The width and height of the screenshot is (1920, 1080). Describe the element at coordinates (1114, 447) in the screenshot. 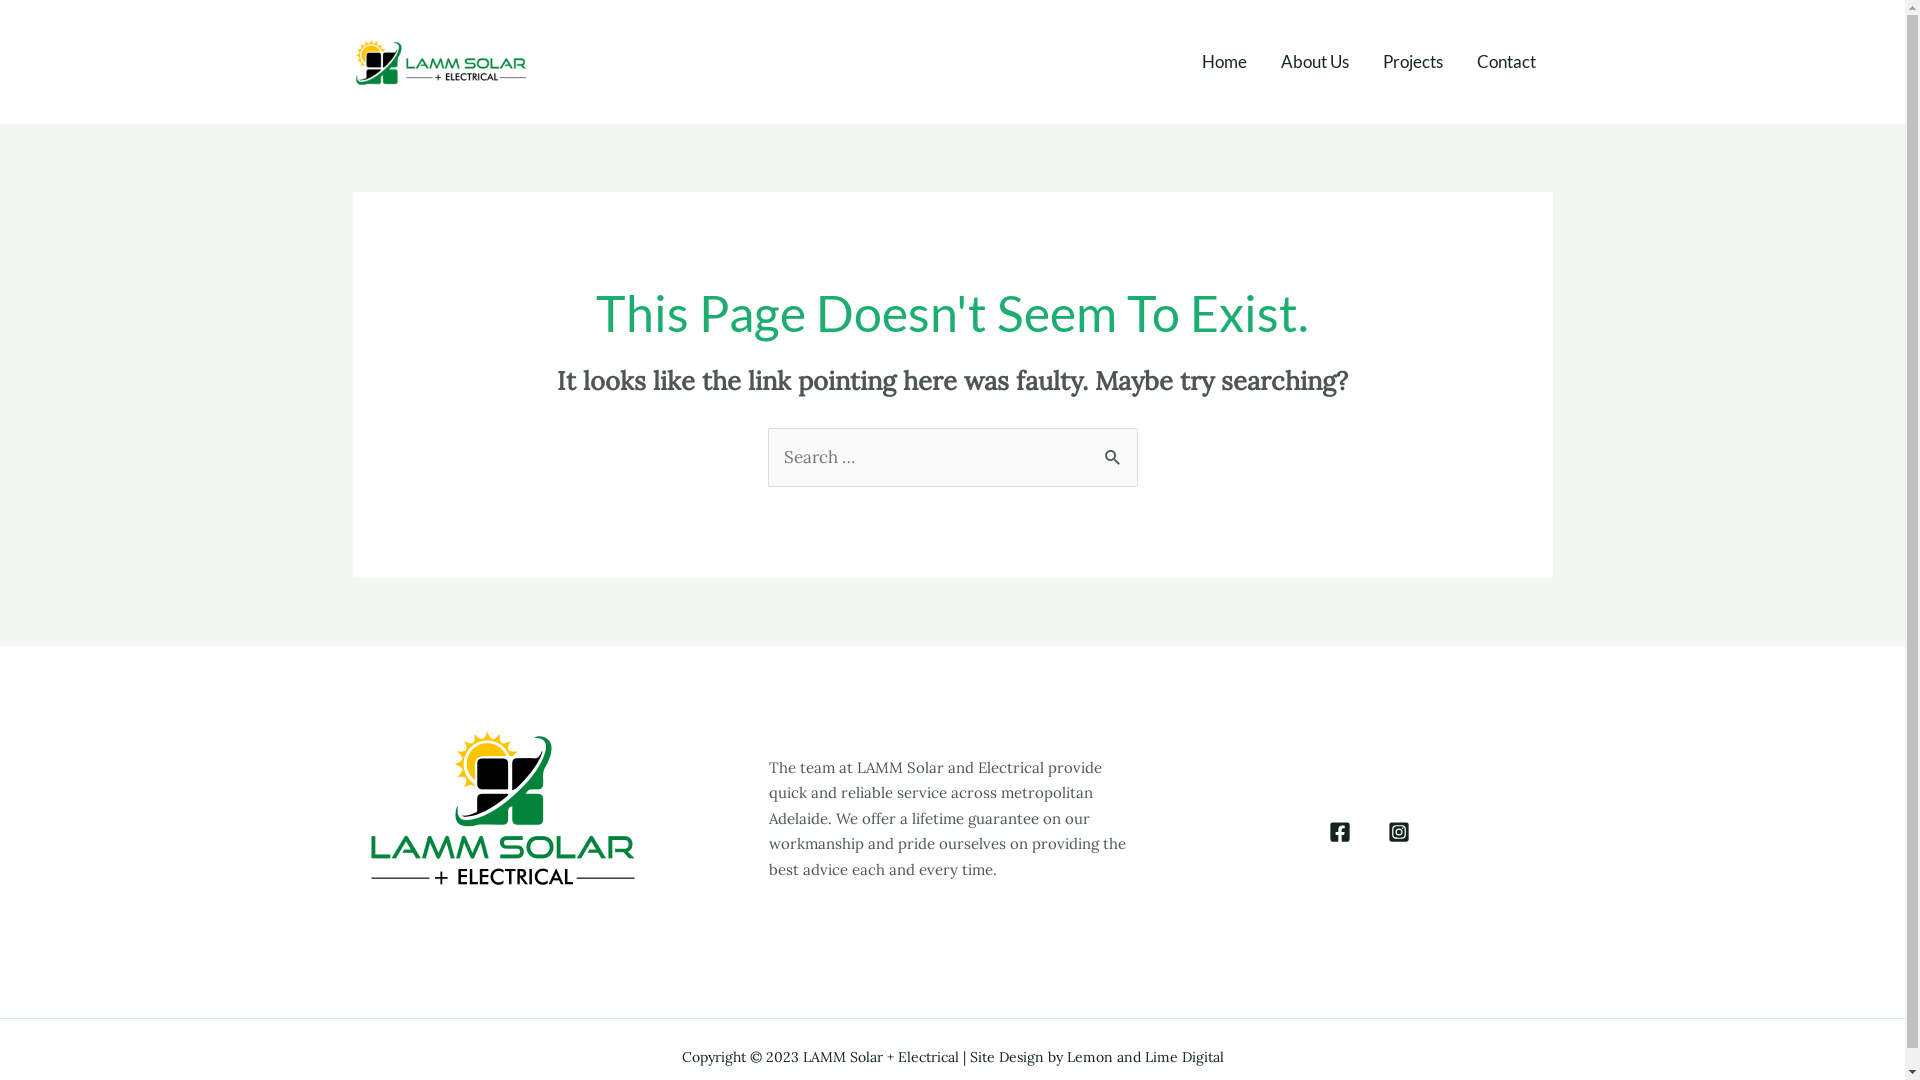

I see `Search` at that location.